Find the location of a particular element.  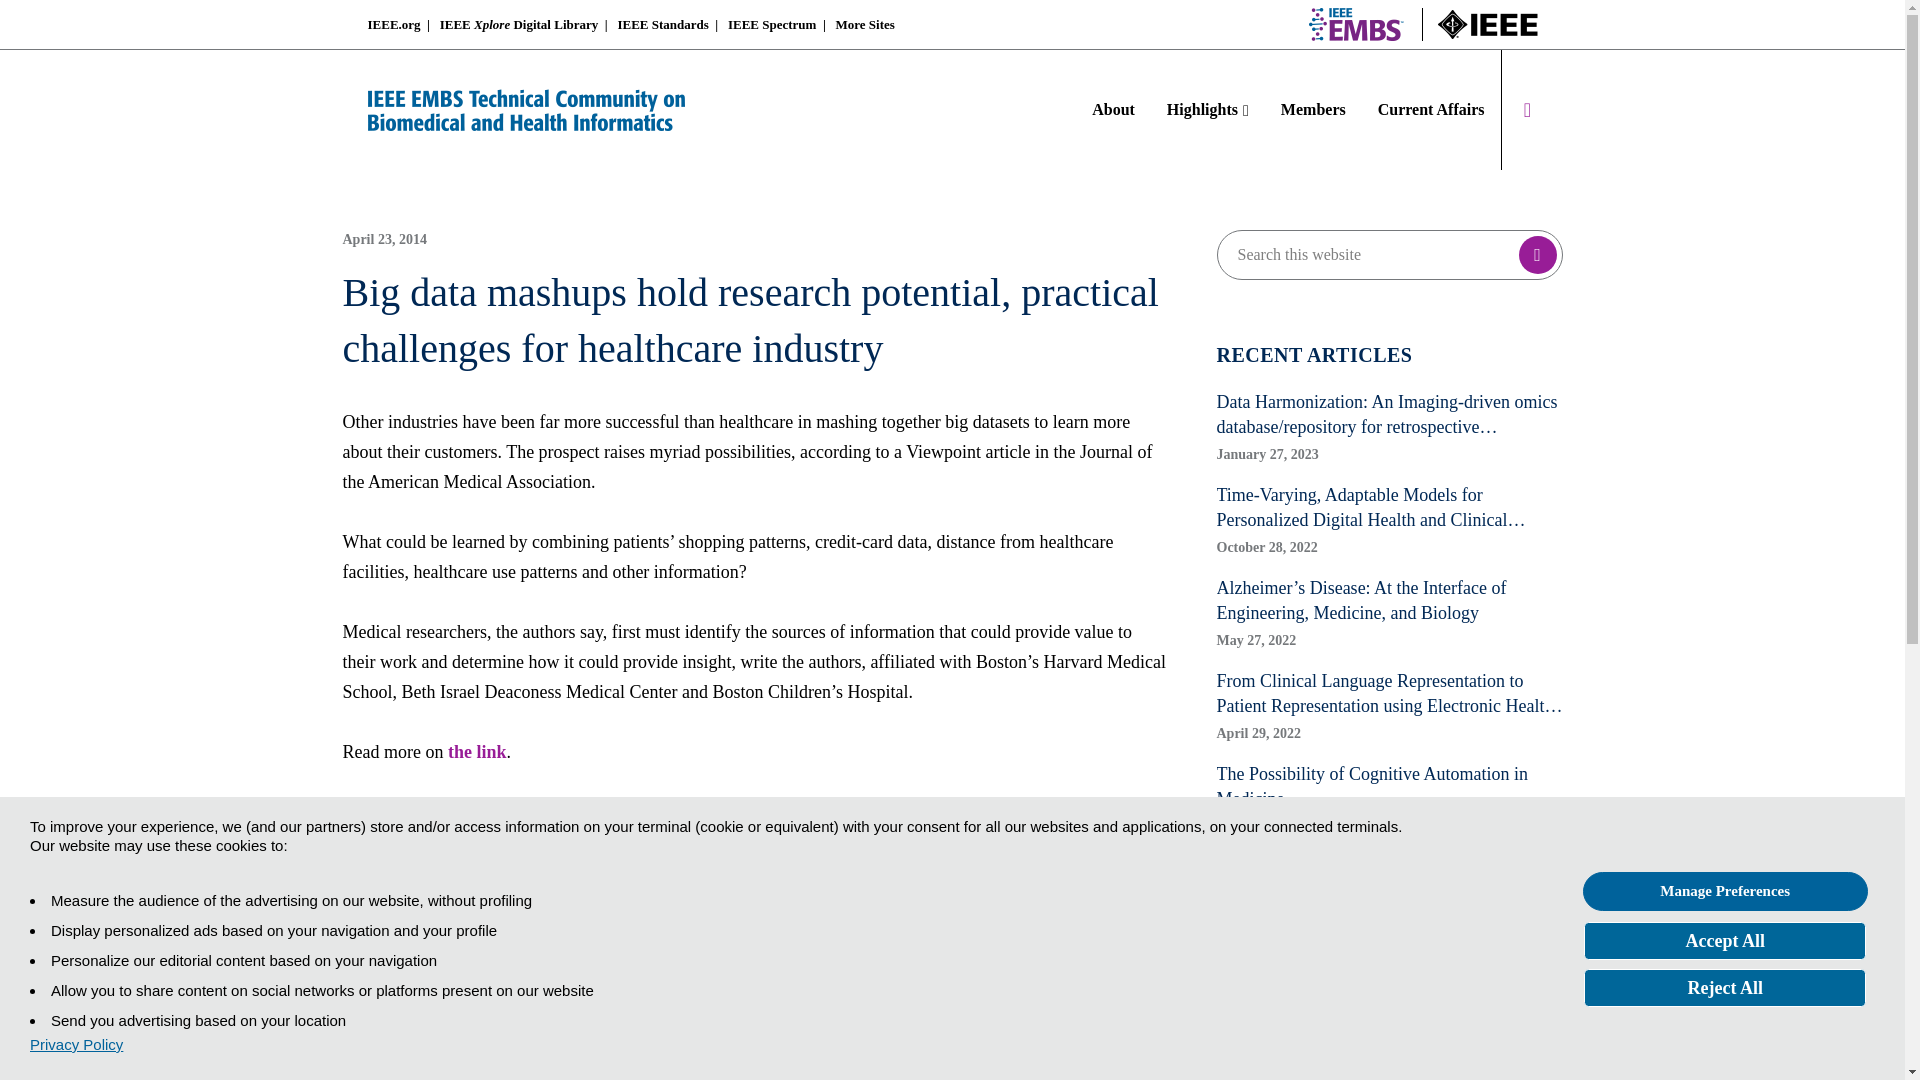

IEEE.org is located at coordinates (1488, 24).